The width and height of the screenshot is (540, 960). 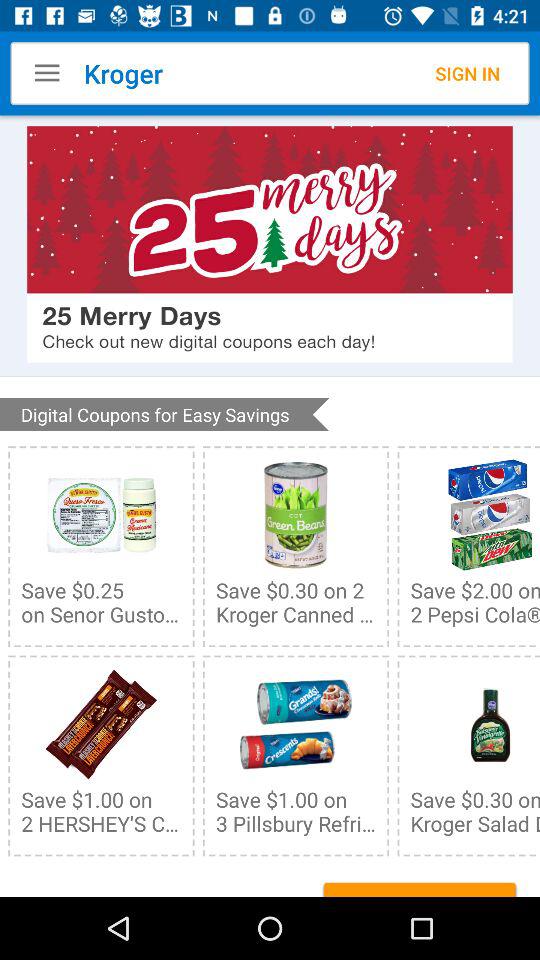 I want to click on click on image in first row first image at left middle, so click(x=100, y=514).